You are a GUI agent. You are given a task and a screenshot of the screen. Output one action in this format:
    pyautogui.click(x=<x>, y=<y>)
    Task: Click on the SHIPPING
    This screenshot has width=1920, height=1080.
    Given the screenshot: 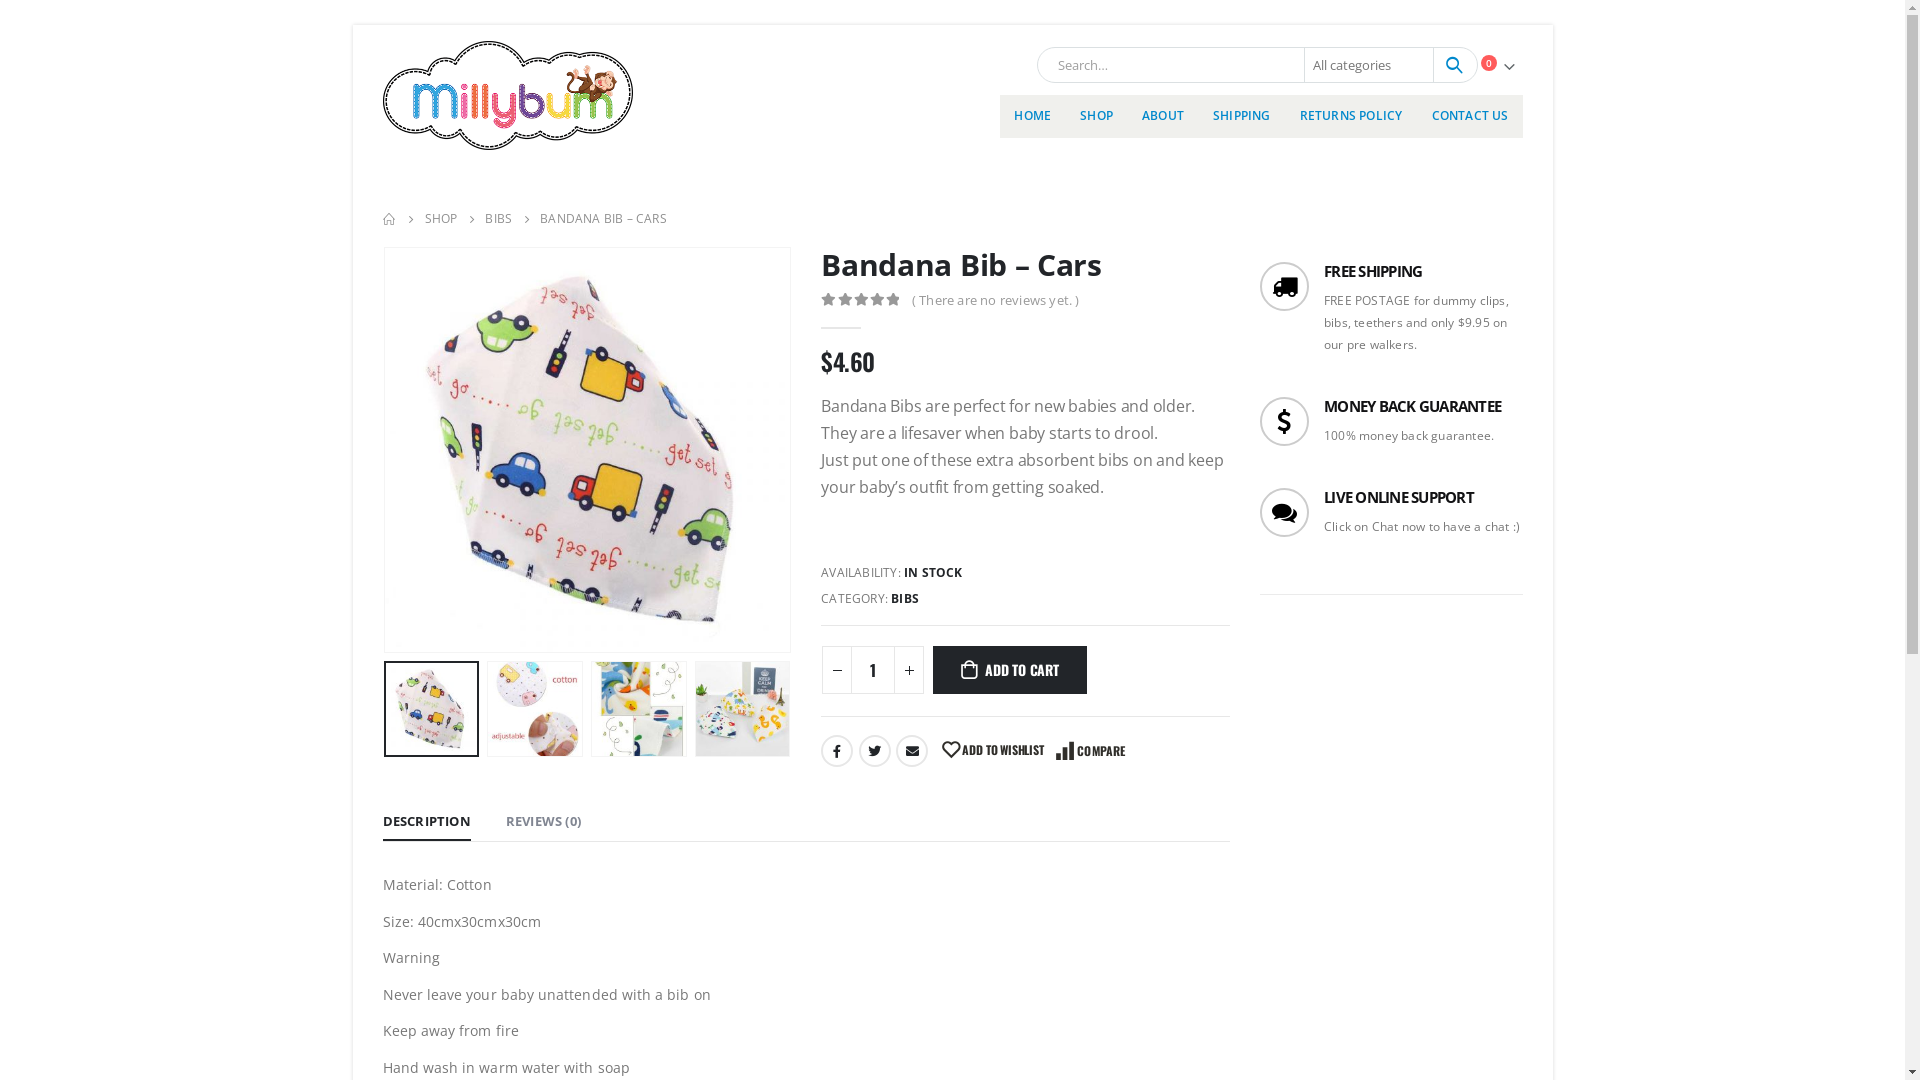 What is the action you would take?
    pyautogui.click(x=1242, y=116)
    